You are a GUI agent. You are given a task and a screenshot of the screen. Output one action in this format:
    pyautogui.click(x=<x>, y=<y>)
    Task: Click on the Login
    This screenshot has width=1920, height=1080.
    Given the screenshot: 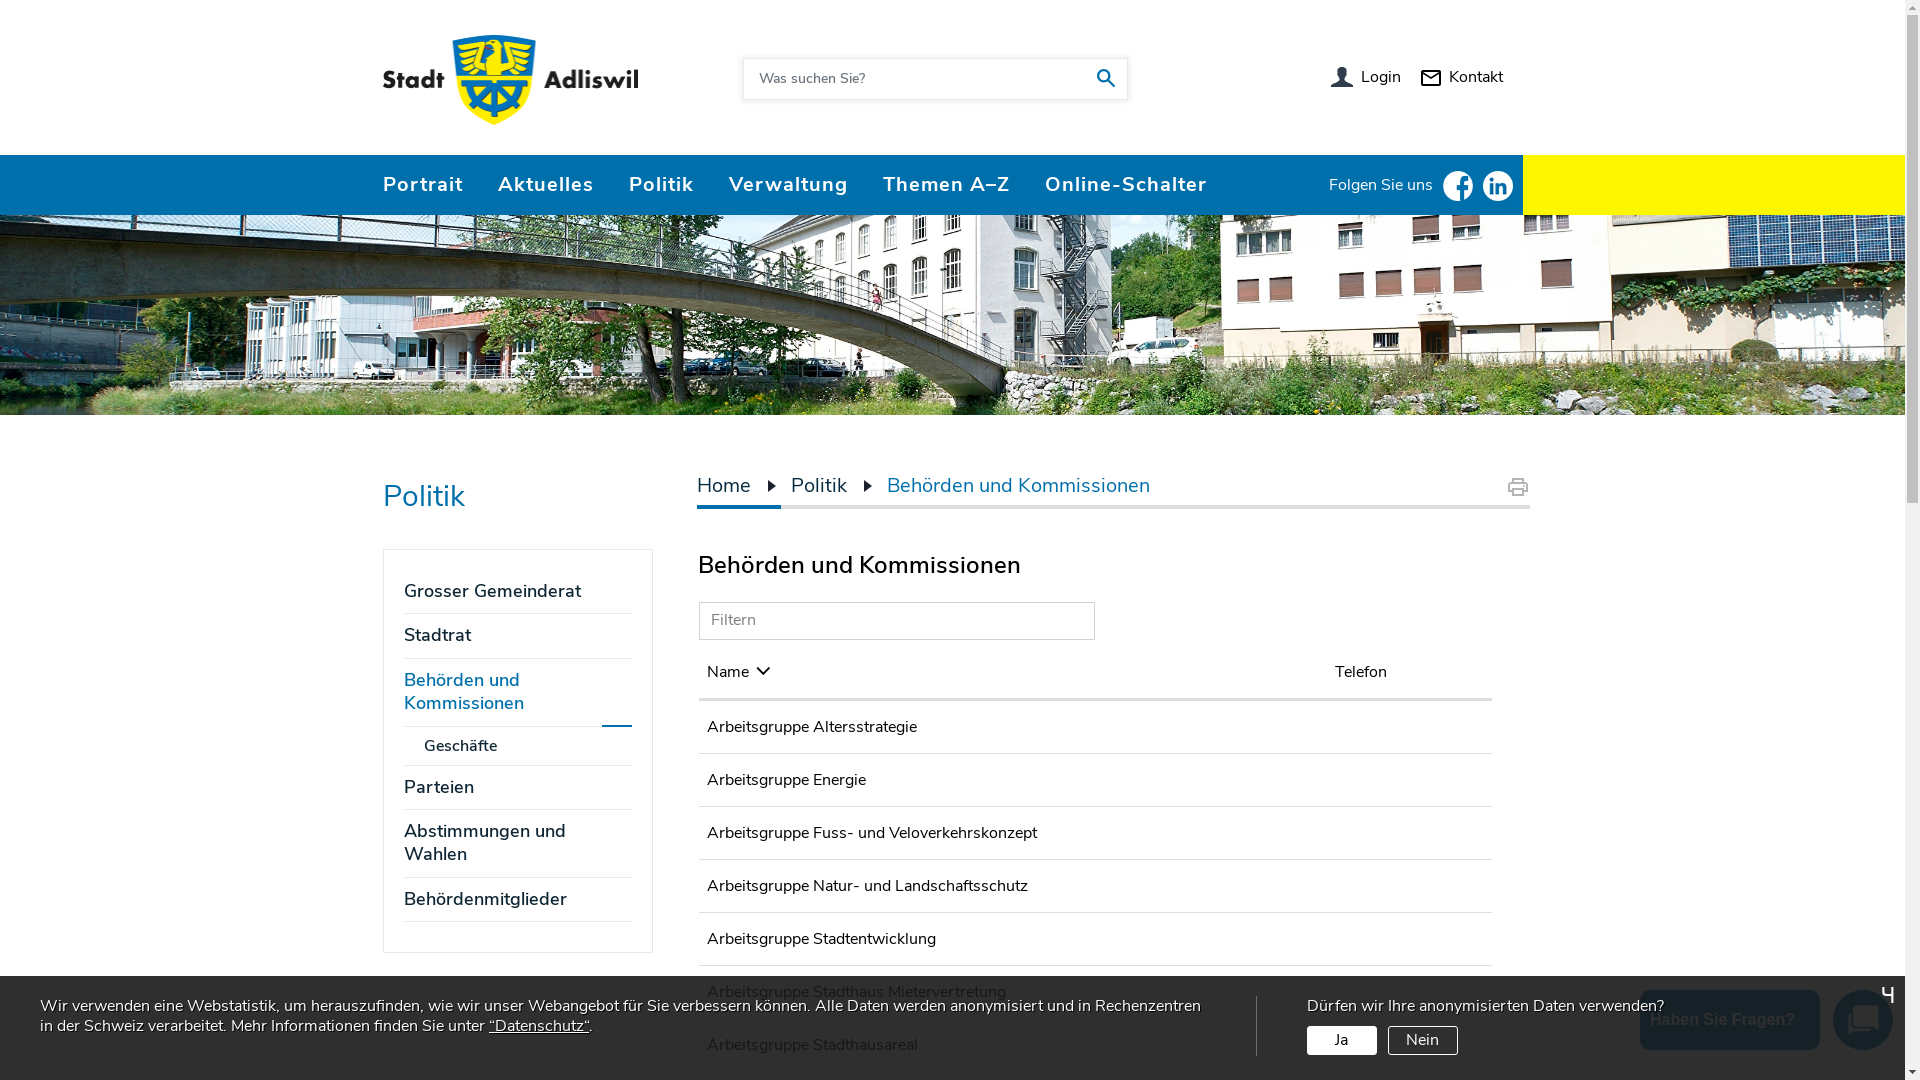 What is the action you would take?
    pyautogui.click(x=1365, y=77)
    